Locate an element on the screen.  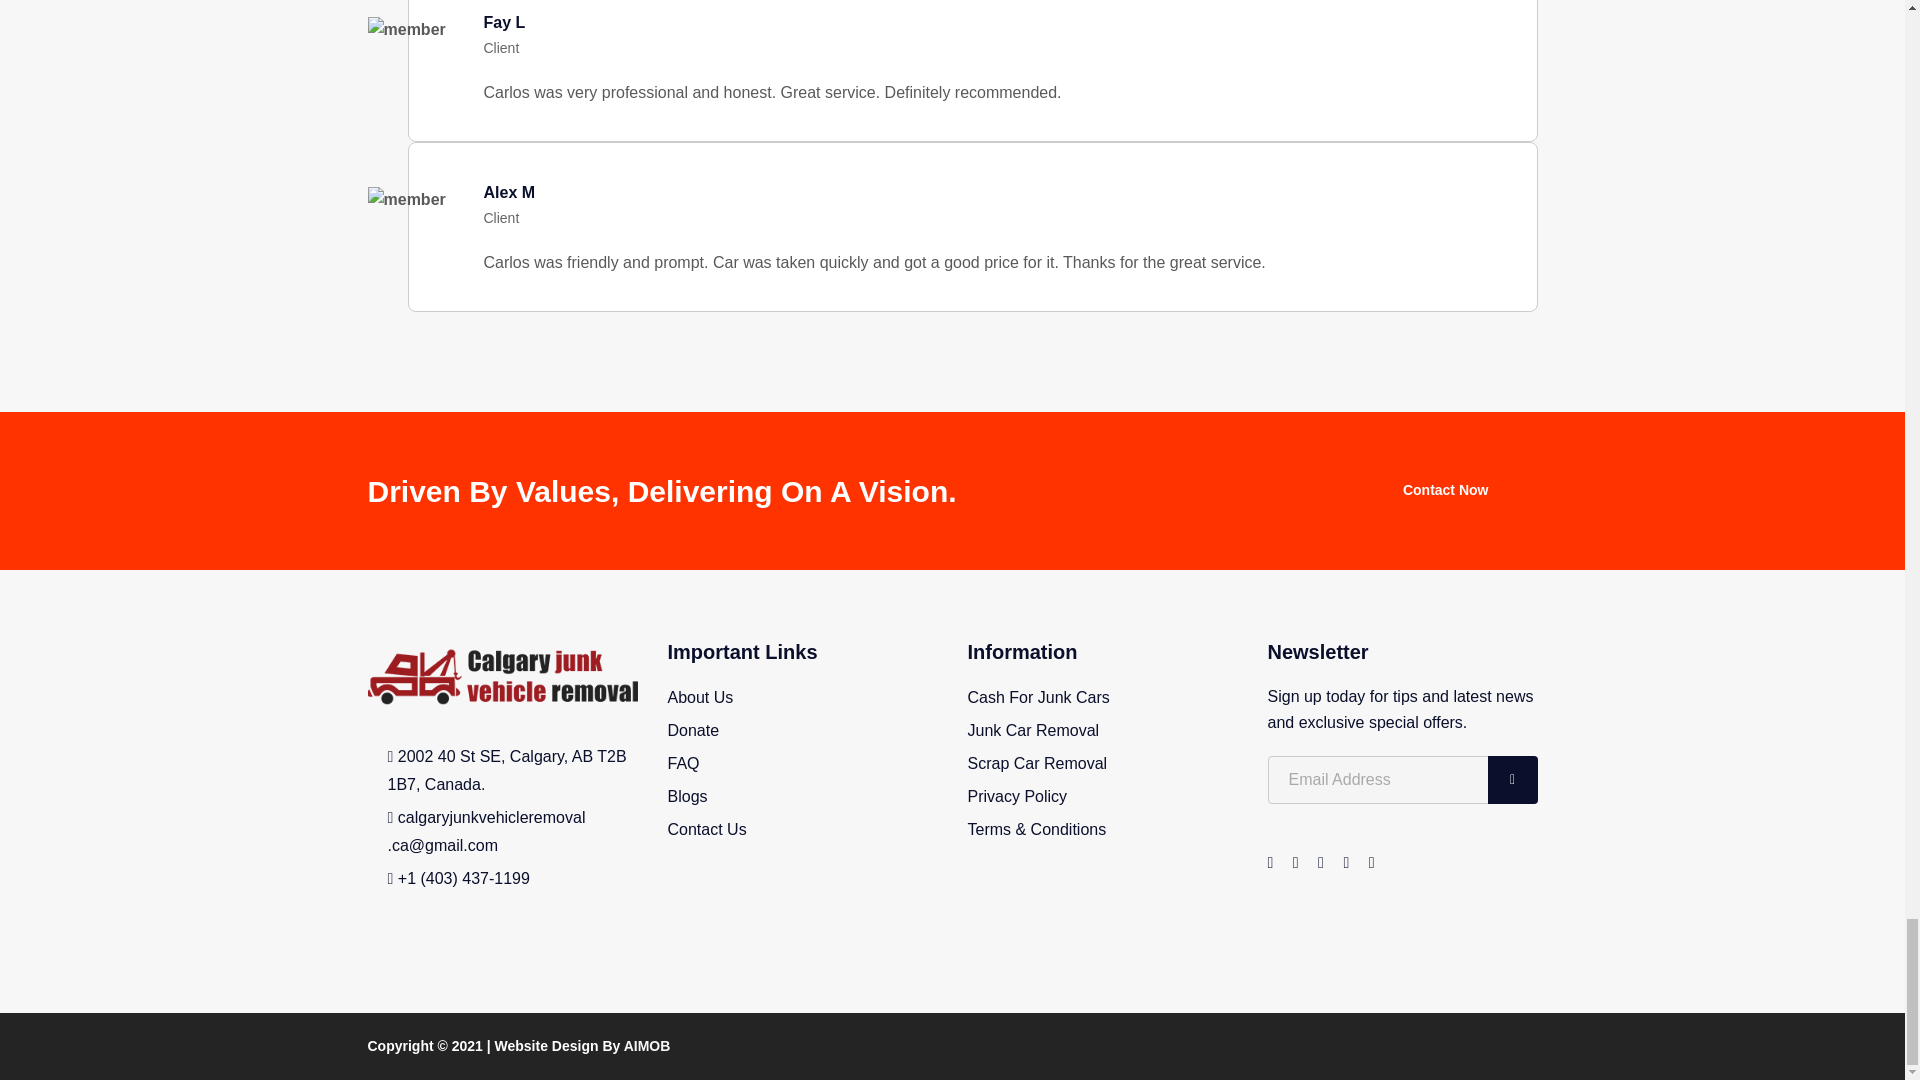
About Us is located at coordinates (700, 698).